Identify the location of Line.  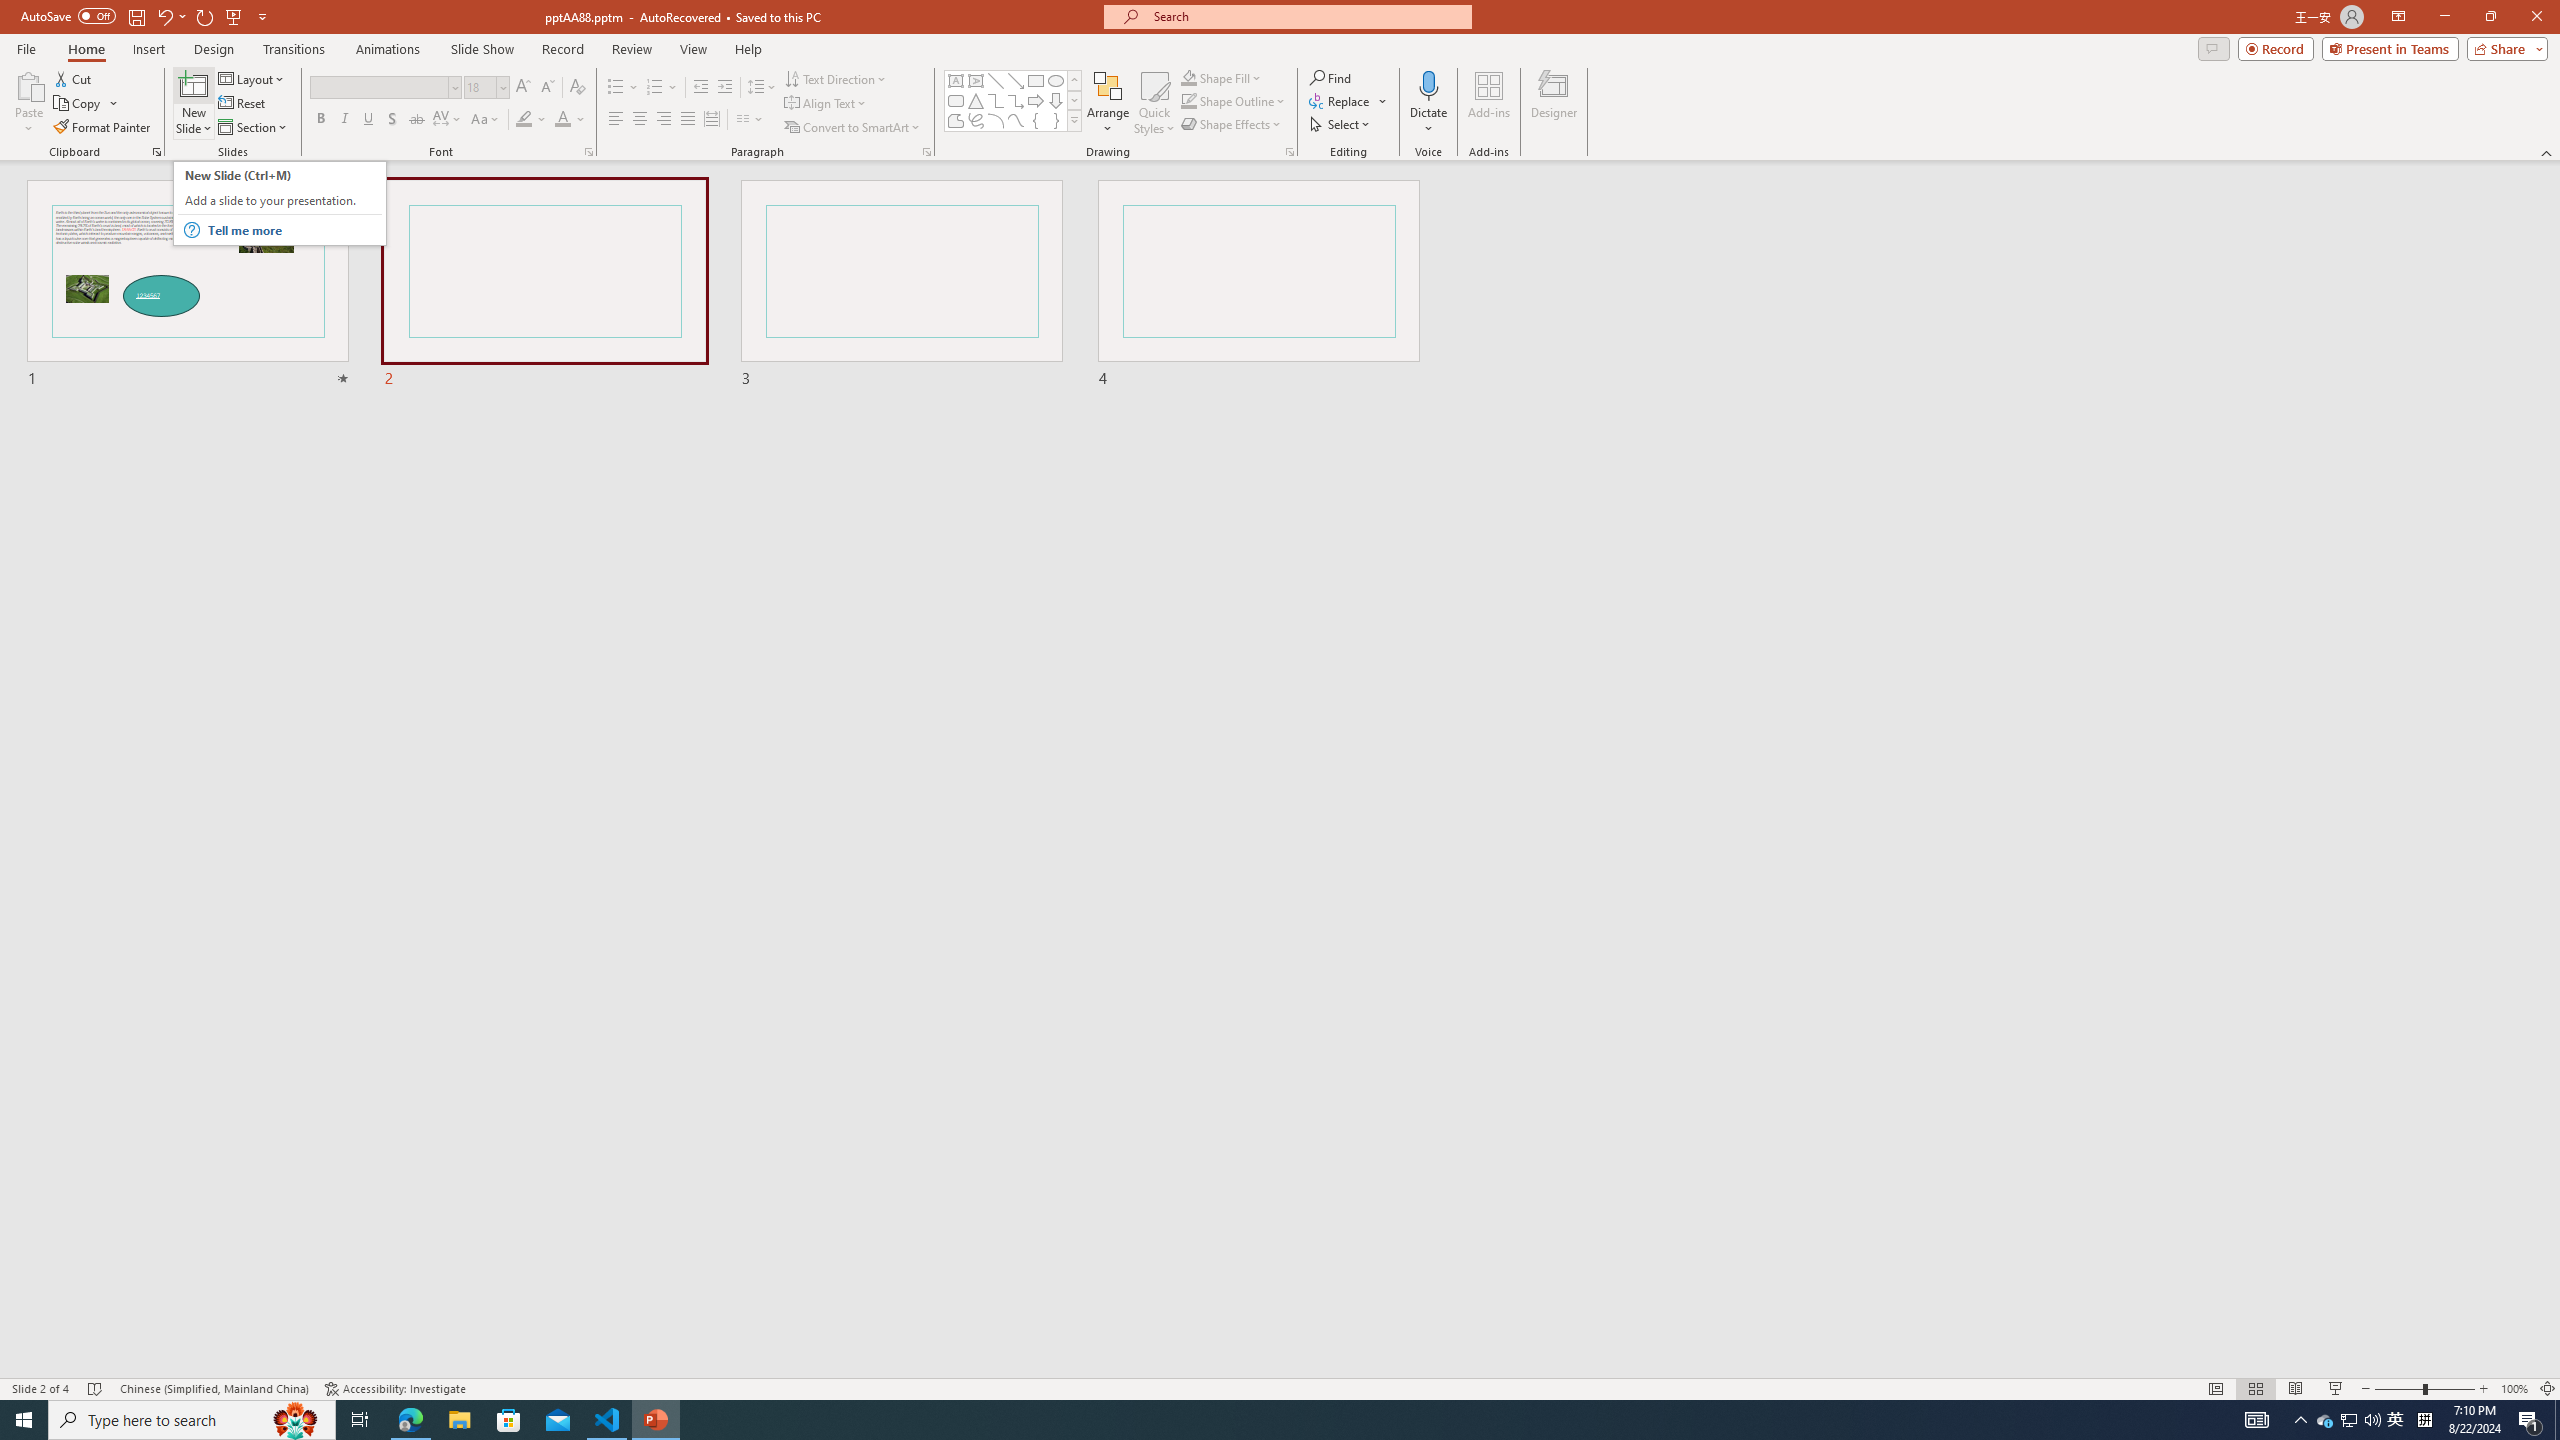
(996, 80).